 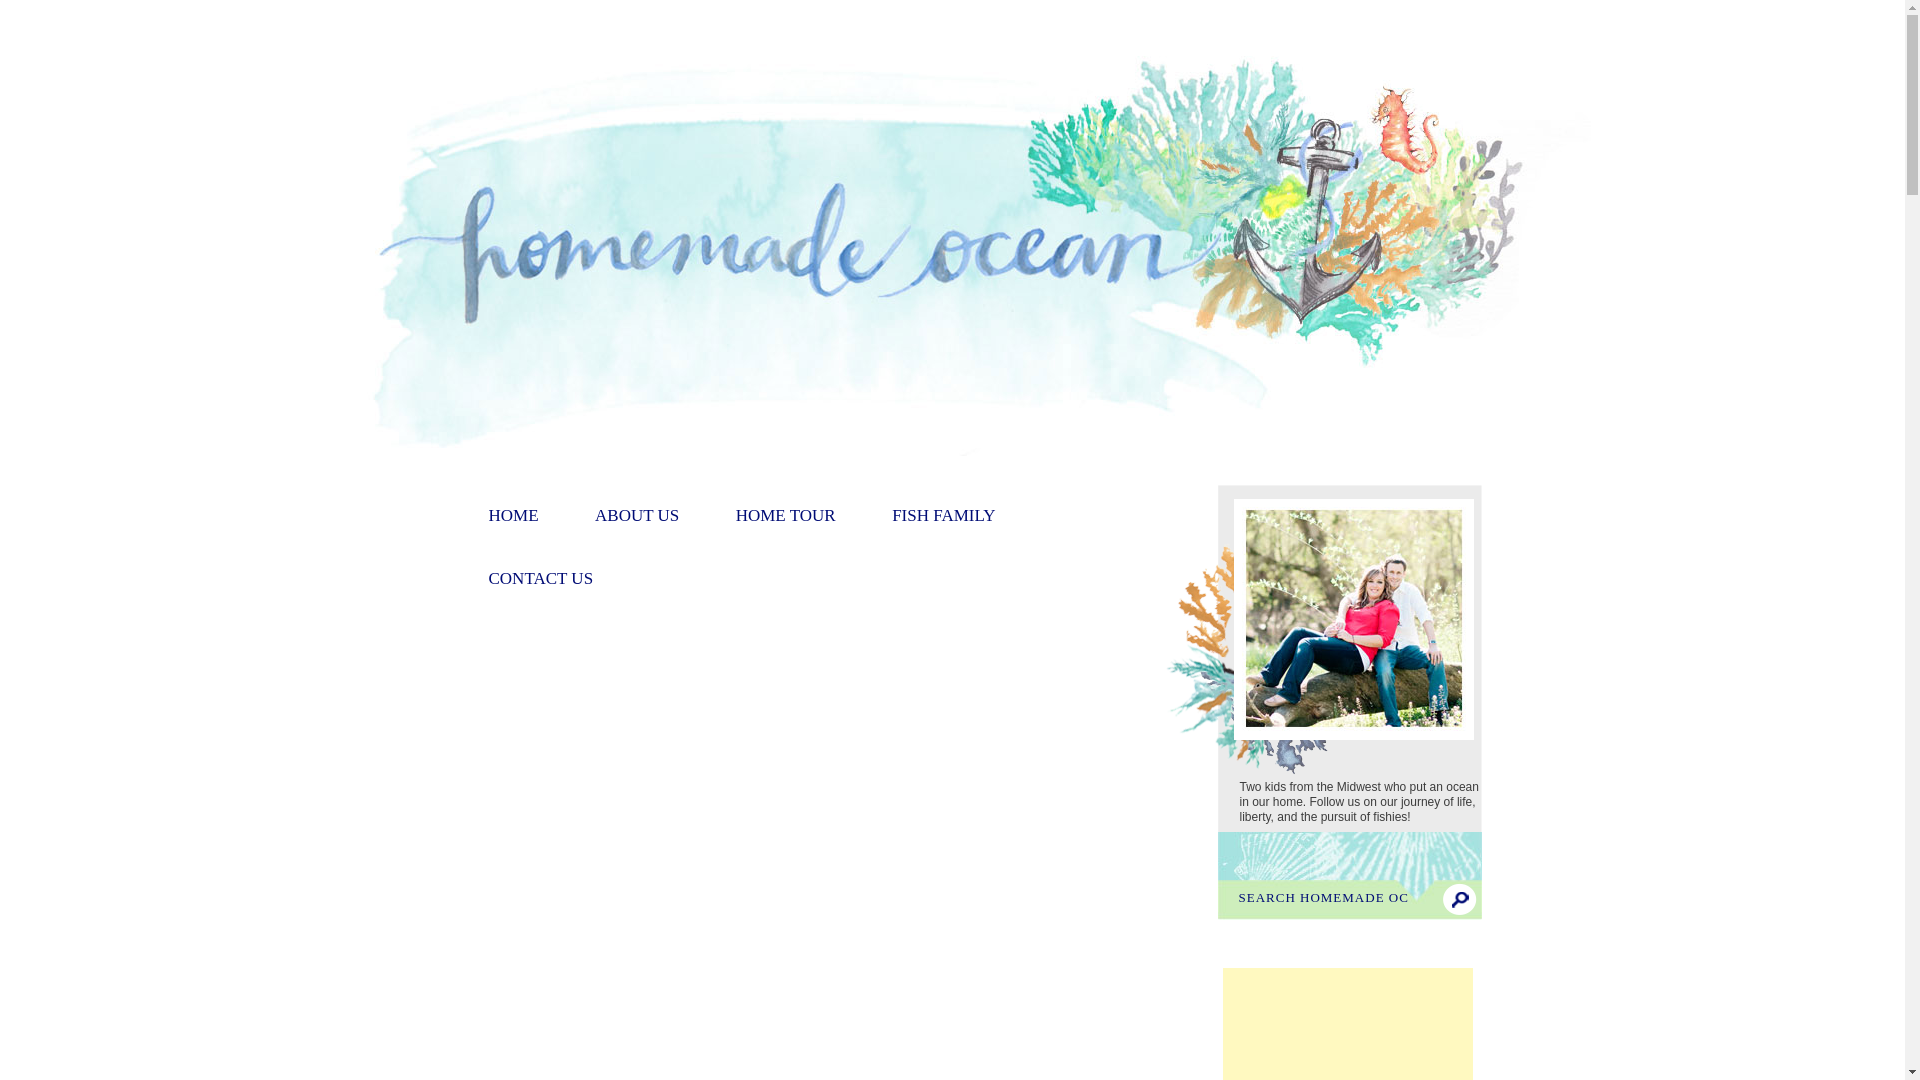 What do you see at coordinates (1459, 899) in the screenshot?
I see `Search` at bounding box center [1459, 899].